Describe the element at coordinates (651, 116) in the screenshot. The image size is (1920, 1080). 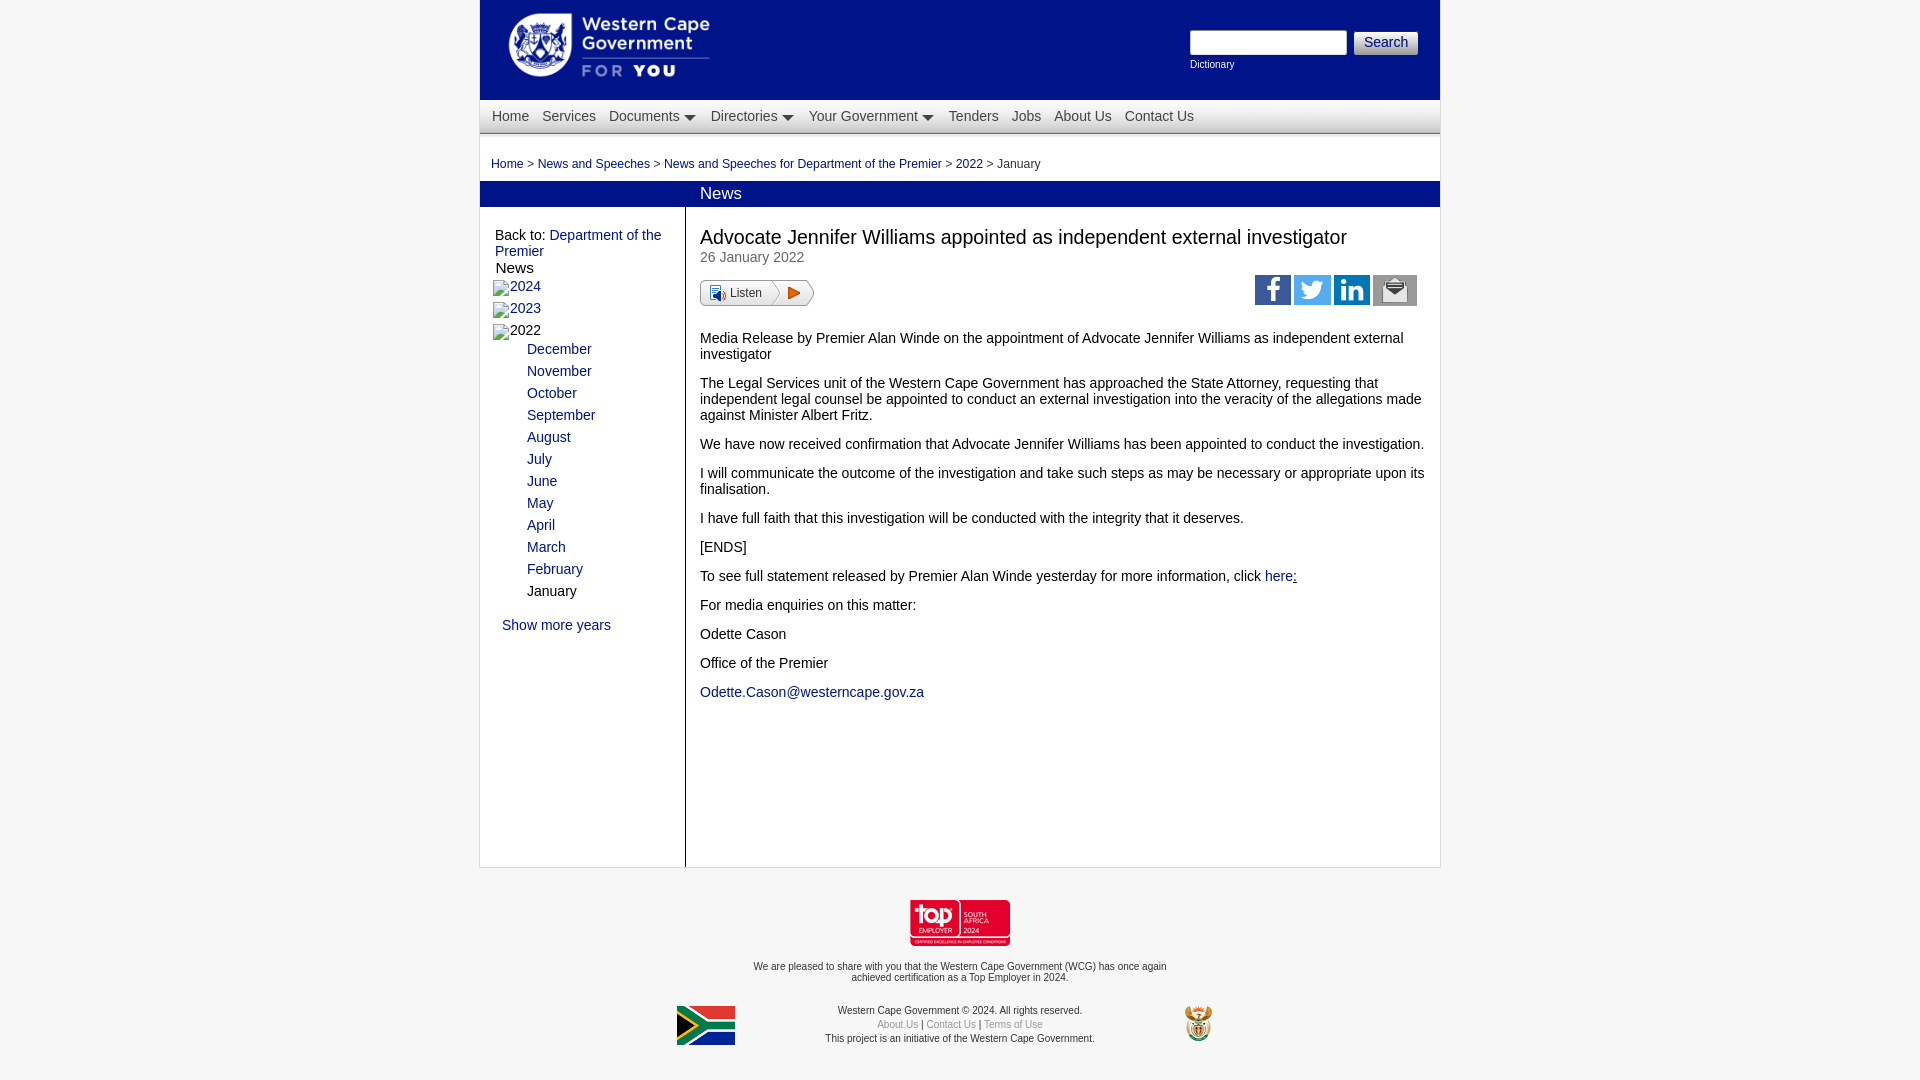
I see `Jobs` at that location.